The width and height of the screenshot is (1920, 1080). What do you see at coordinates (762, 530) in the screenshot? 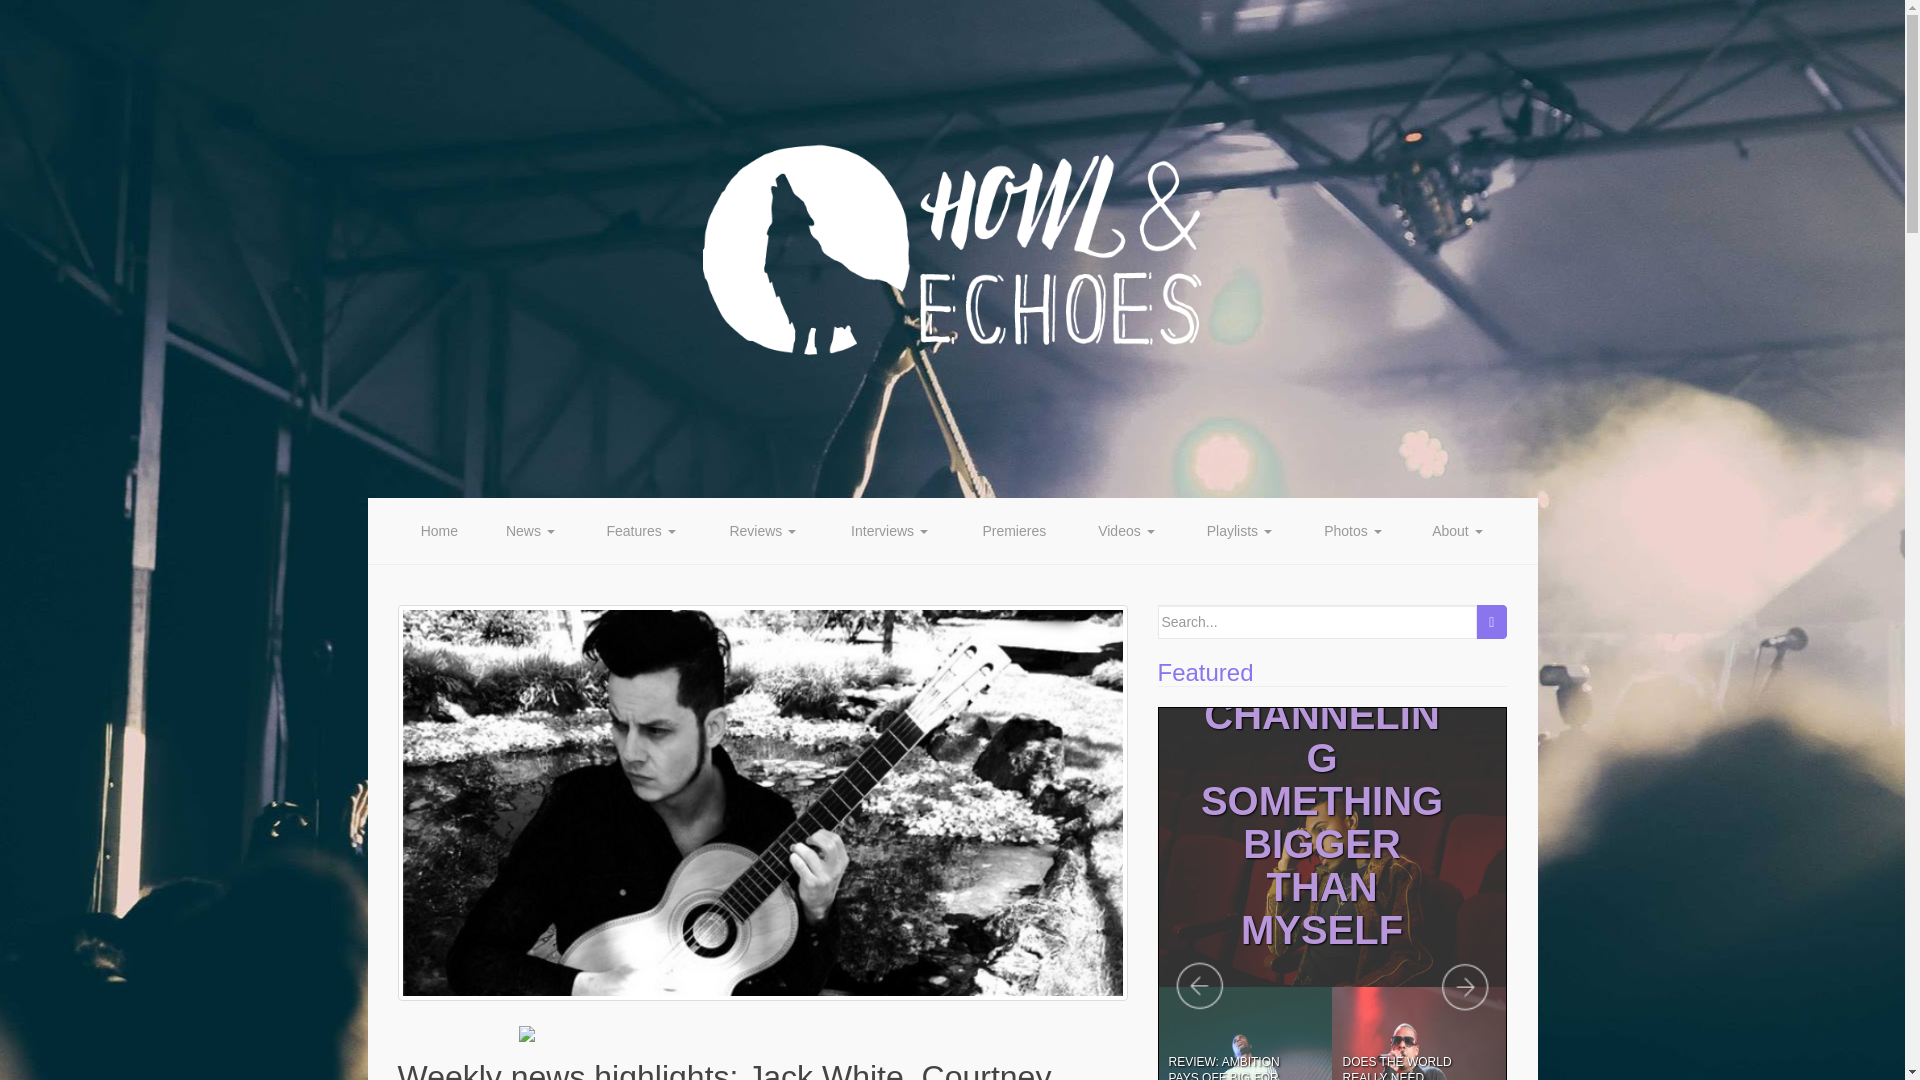
I see `Reviews` at bounding box center [762, 530].